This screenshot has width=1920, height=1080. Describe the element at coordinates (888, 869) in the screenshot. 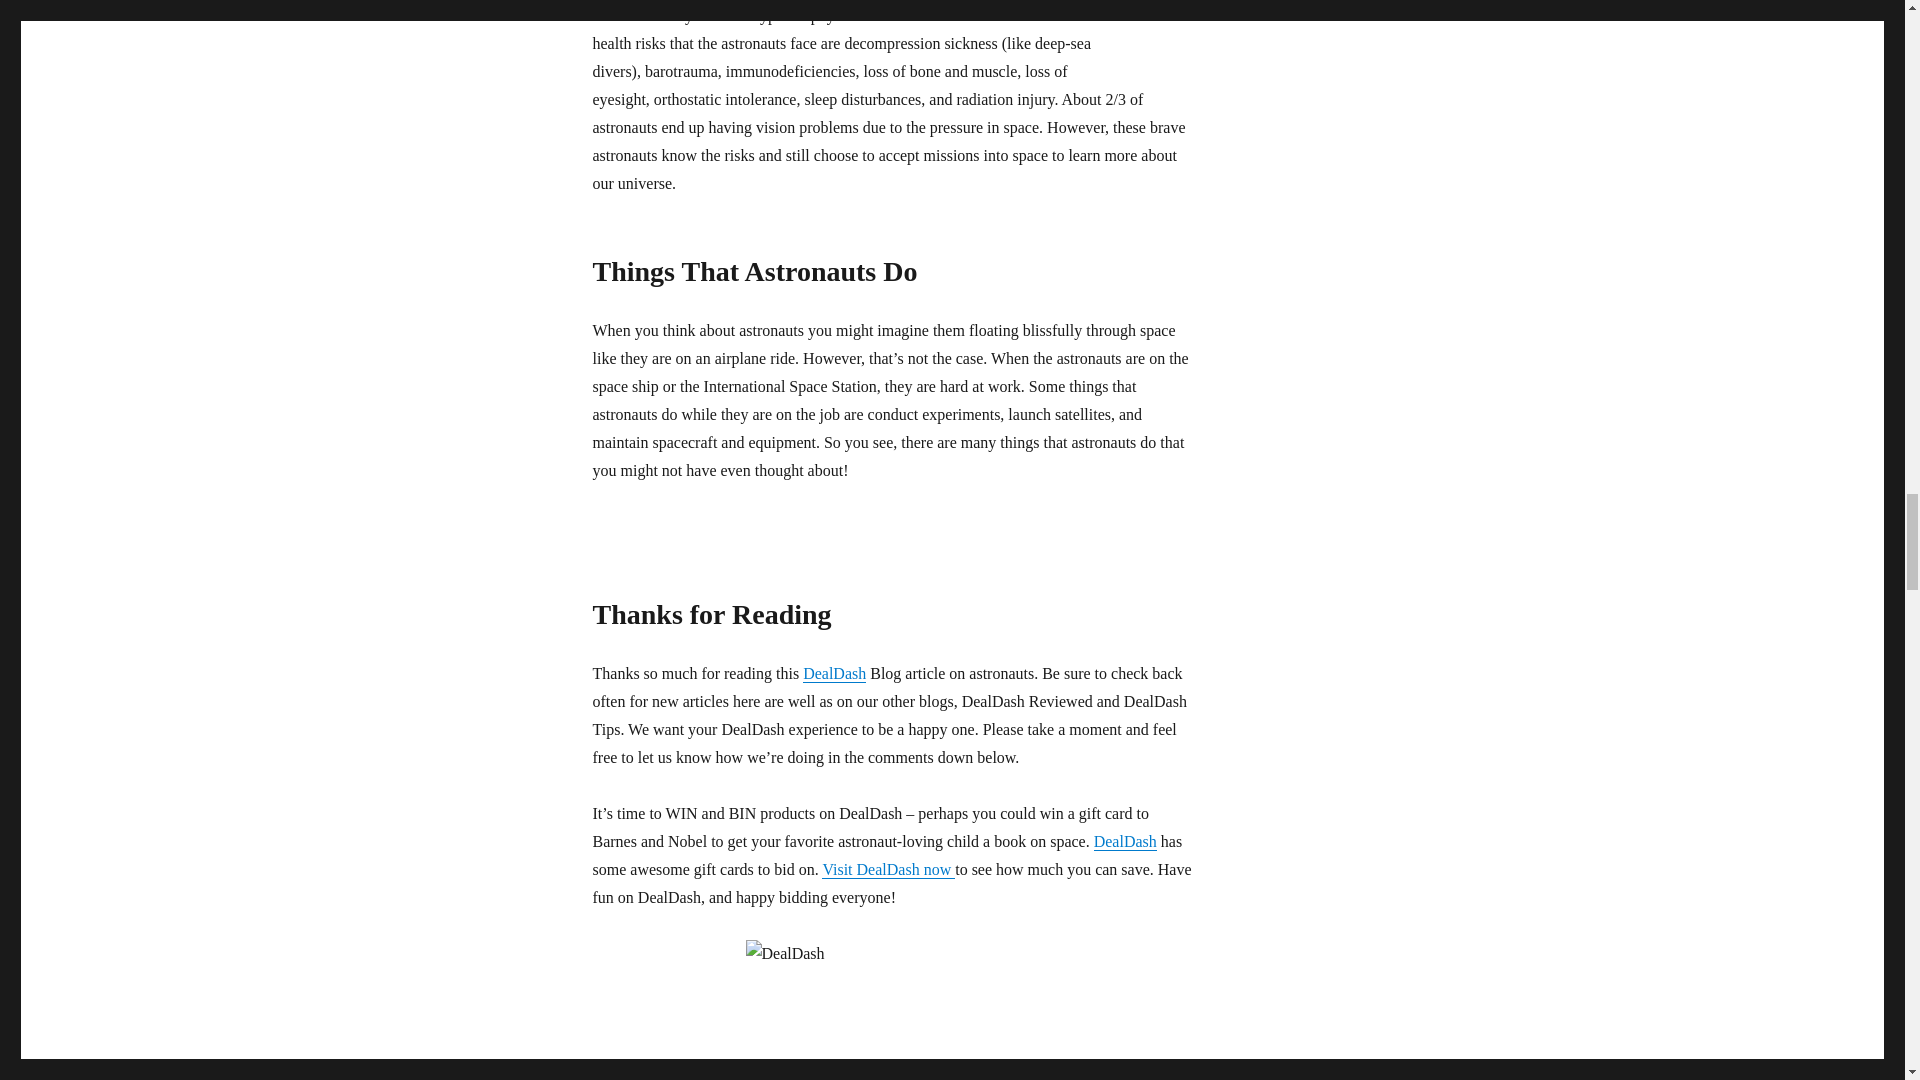

I see `Visit DealDash now ` at that location.